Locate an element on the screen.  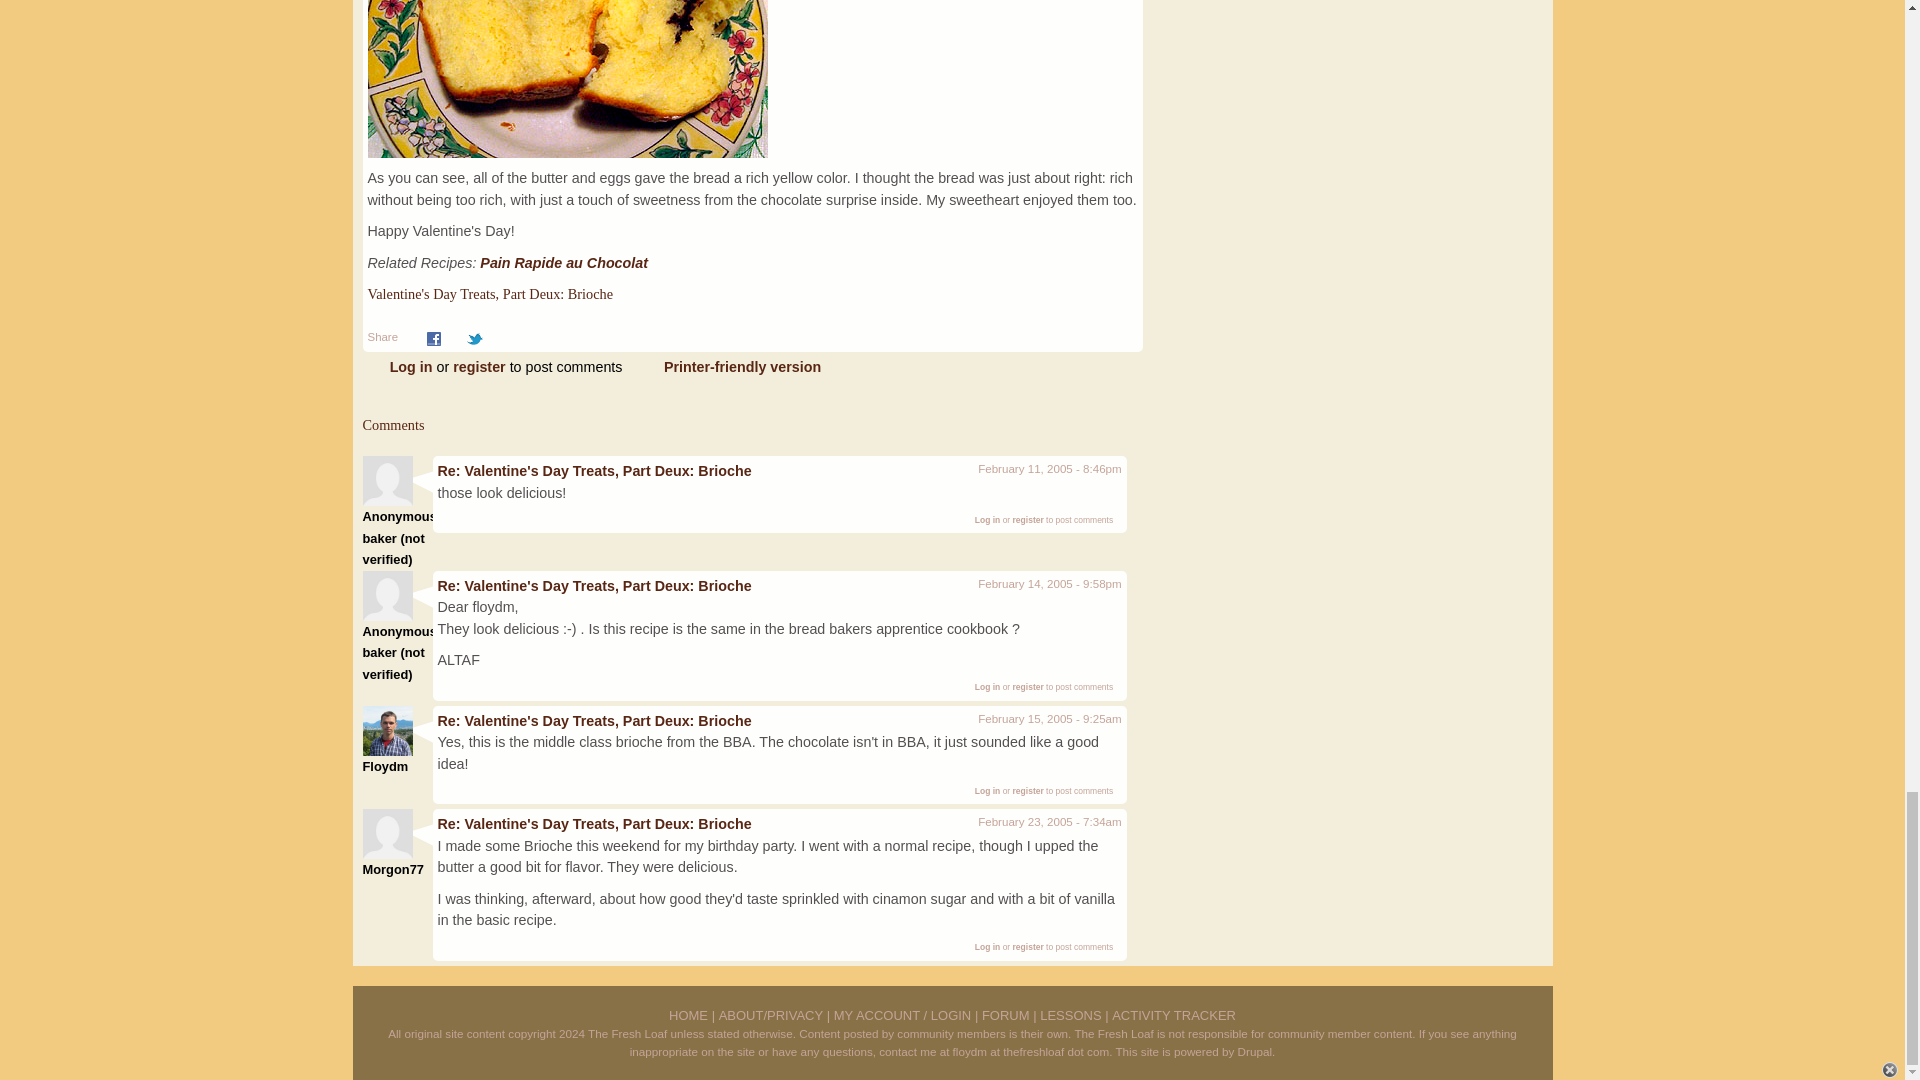
Anonymous baker's picture is located at coordinates (387, 596).